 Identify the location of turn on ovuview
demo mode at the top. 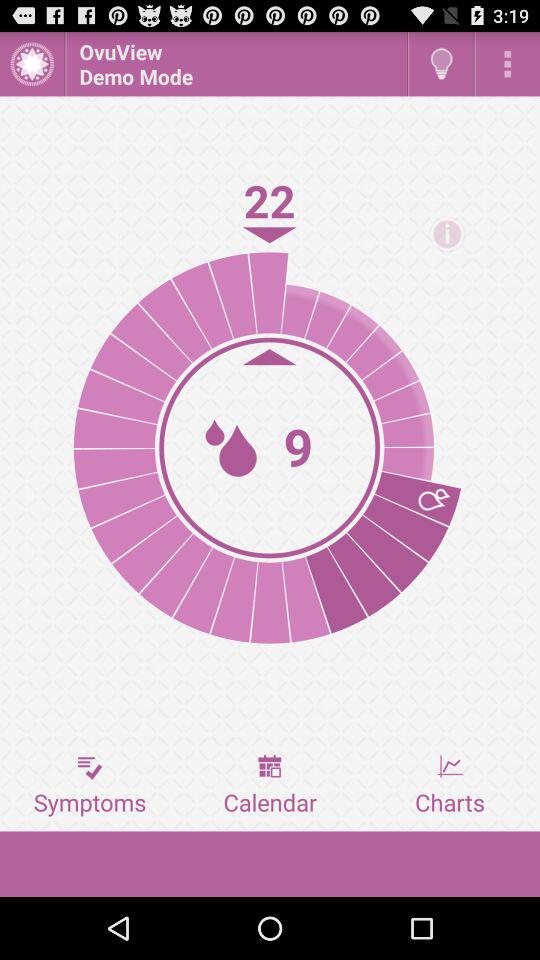
(236, 64).